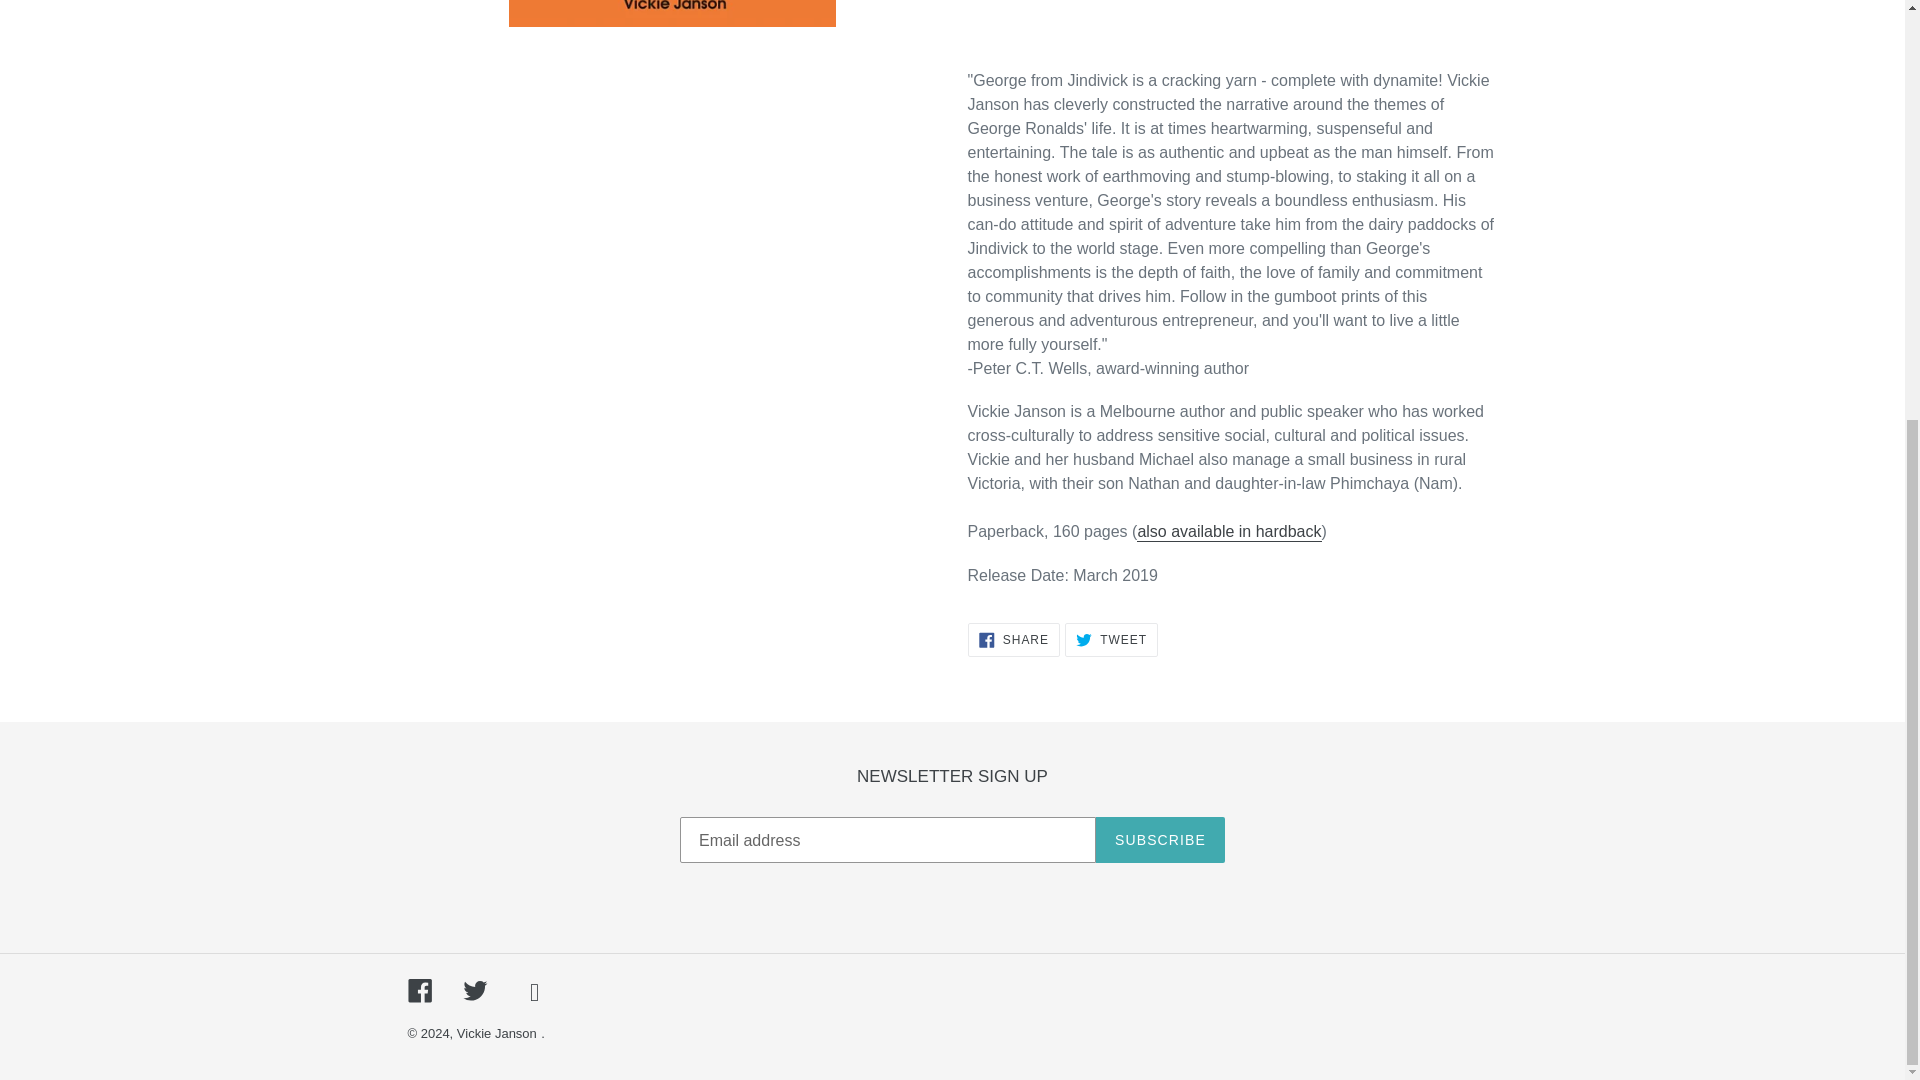  Describe the element at coordinates (1160, 839) in the screenshot. I see `Vickie Janson` at that location.